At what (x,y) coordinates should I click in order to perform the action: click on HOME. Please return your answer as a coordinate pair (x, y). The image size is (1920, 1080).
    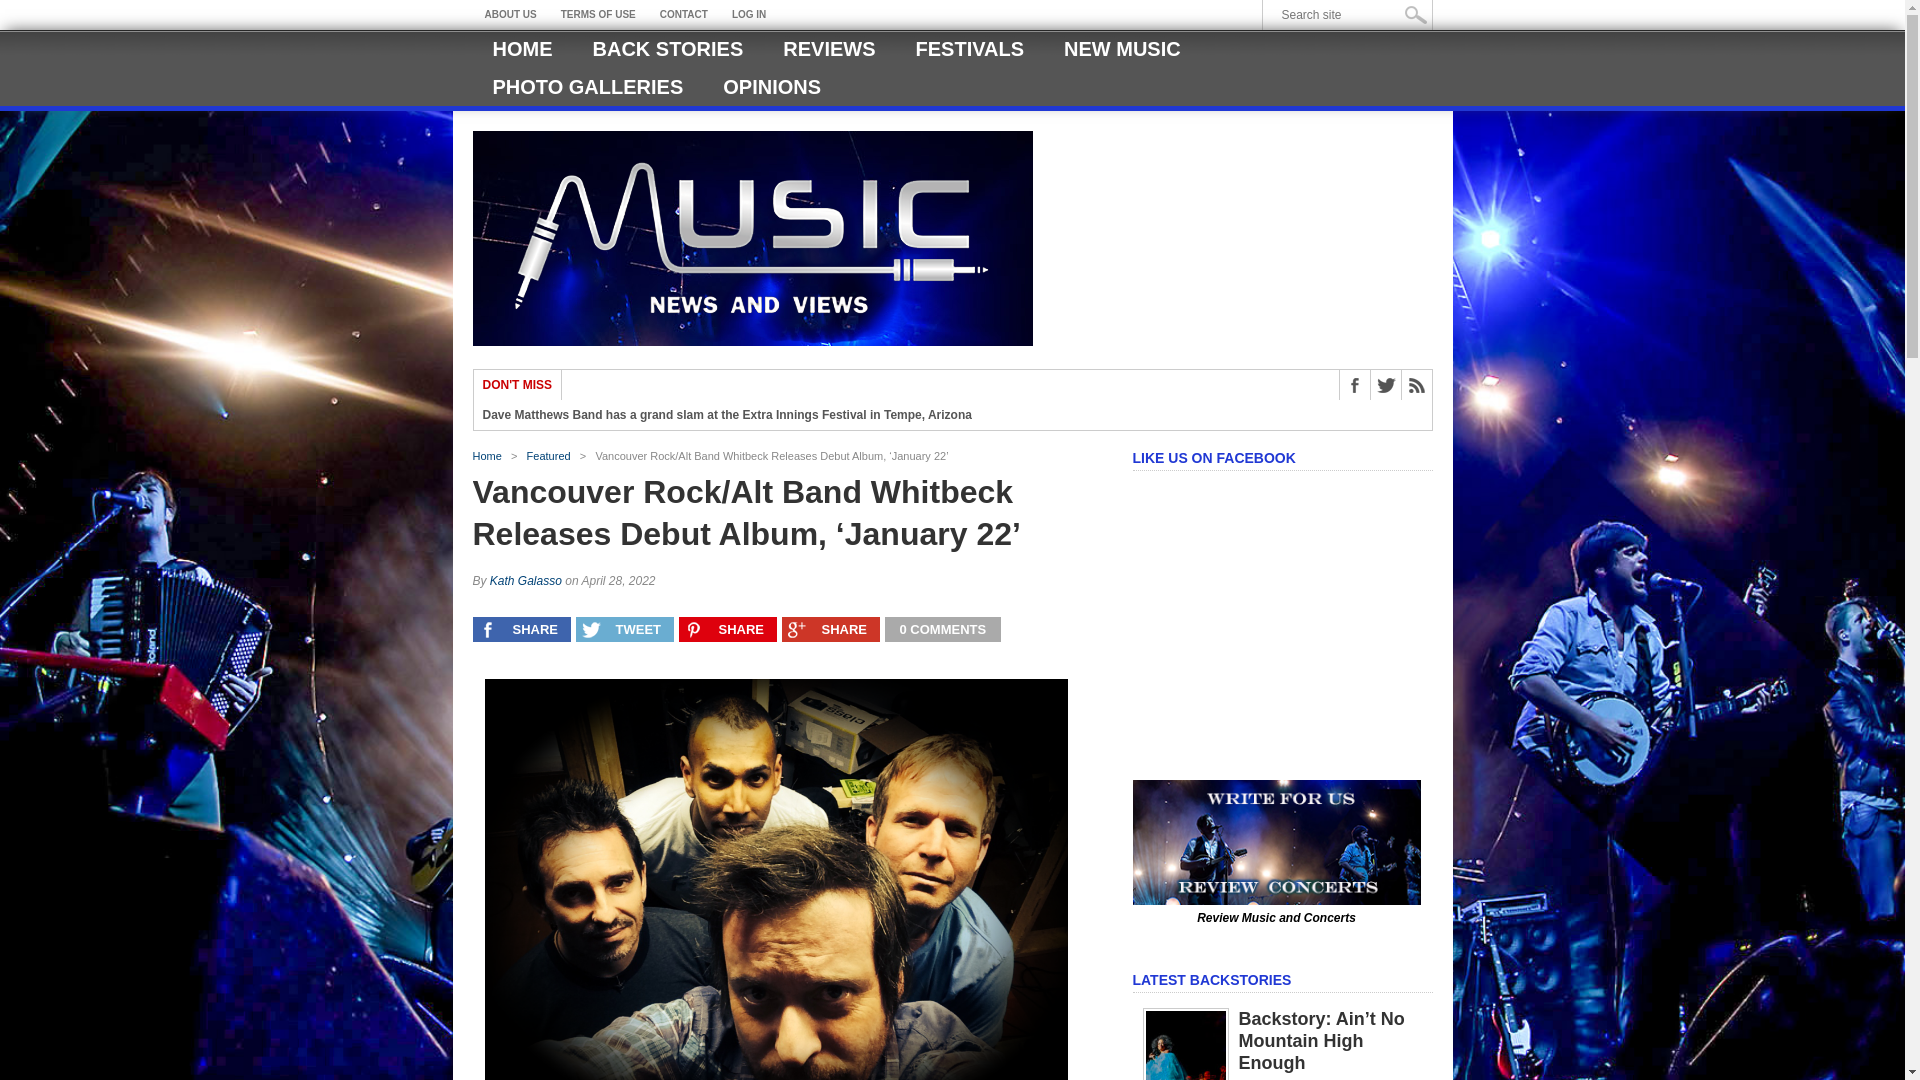
    Looking at the image, I should click on (522, 49).